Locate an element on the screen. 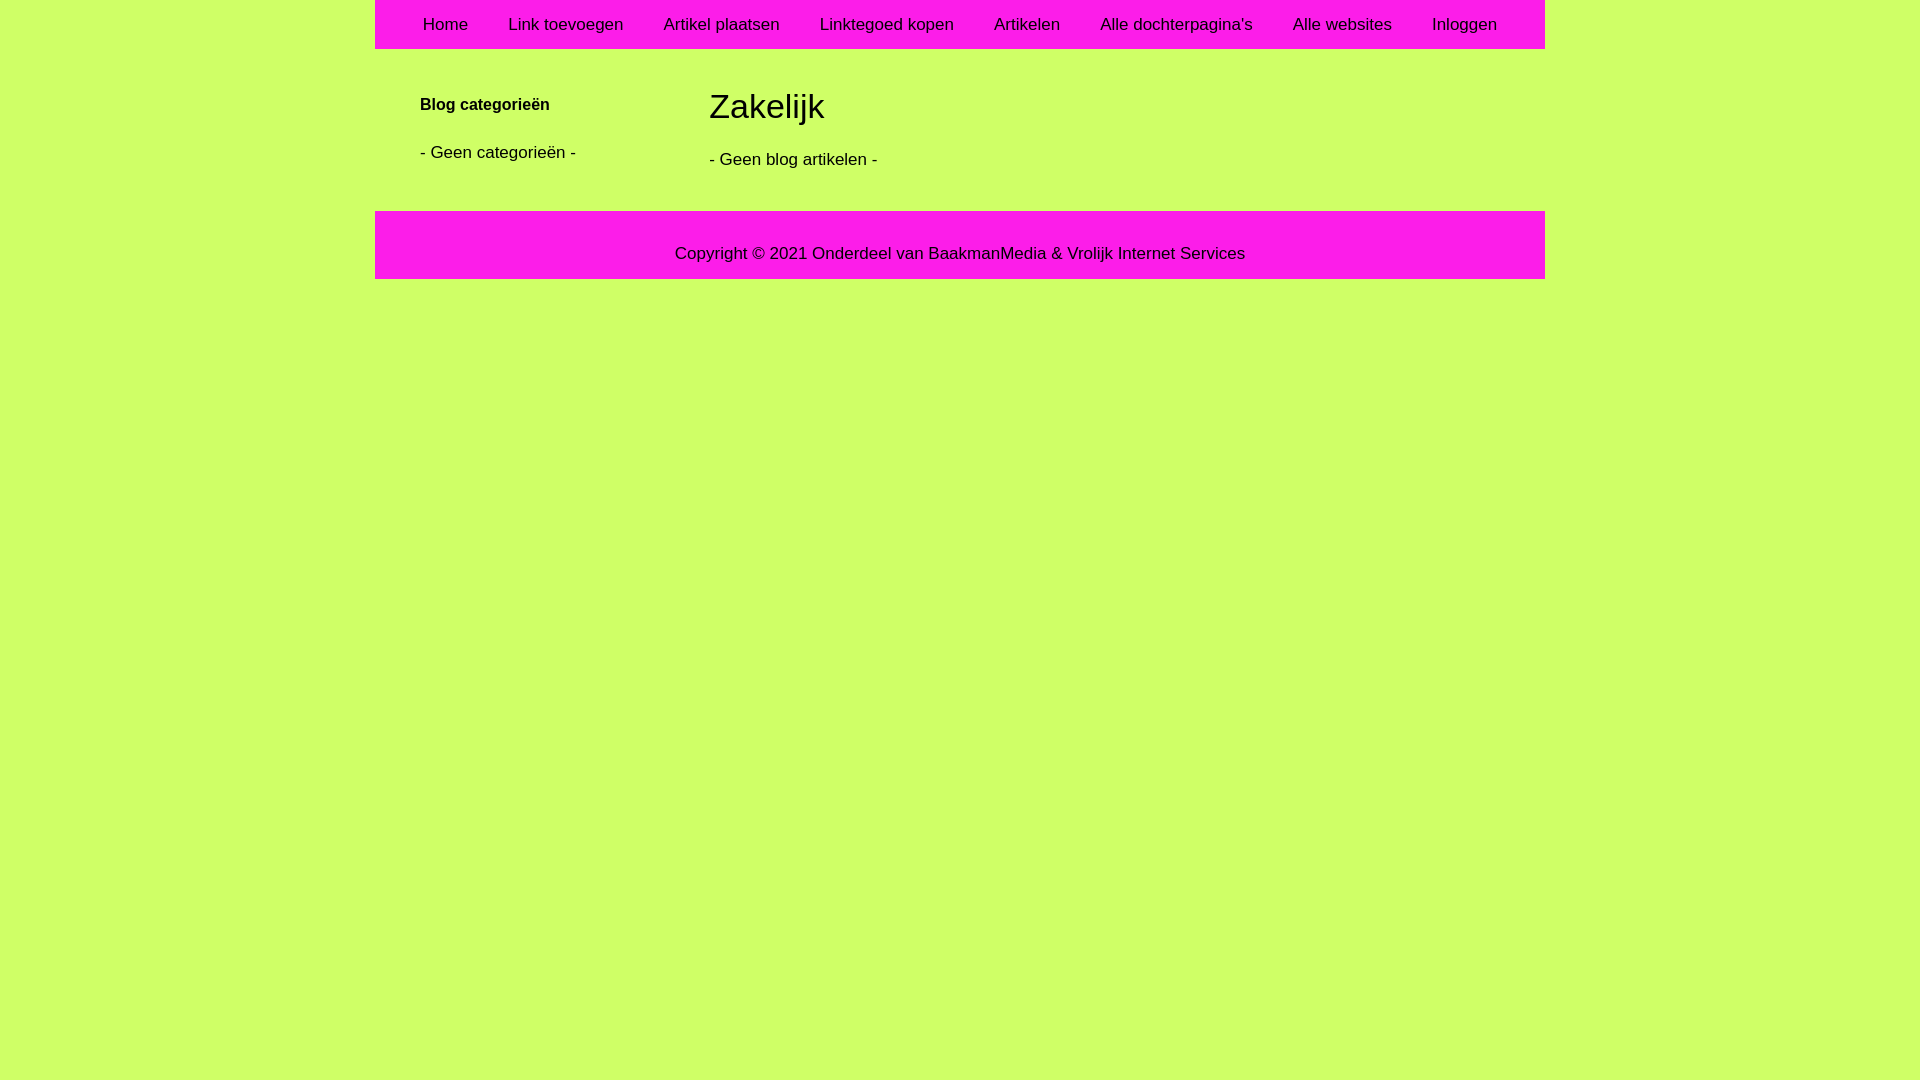 Image resolution: width=1920 pixels, height=1080 pixels. Alle websites is located at coordinates (1342, 24).